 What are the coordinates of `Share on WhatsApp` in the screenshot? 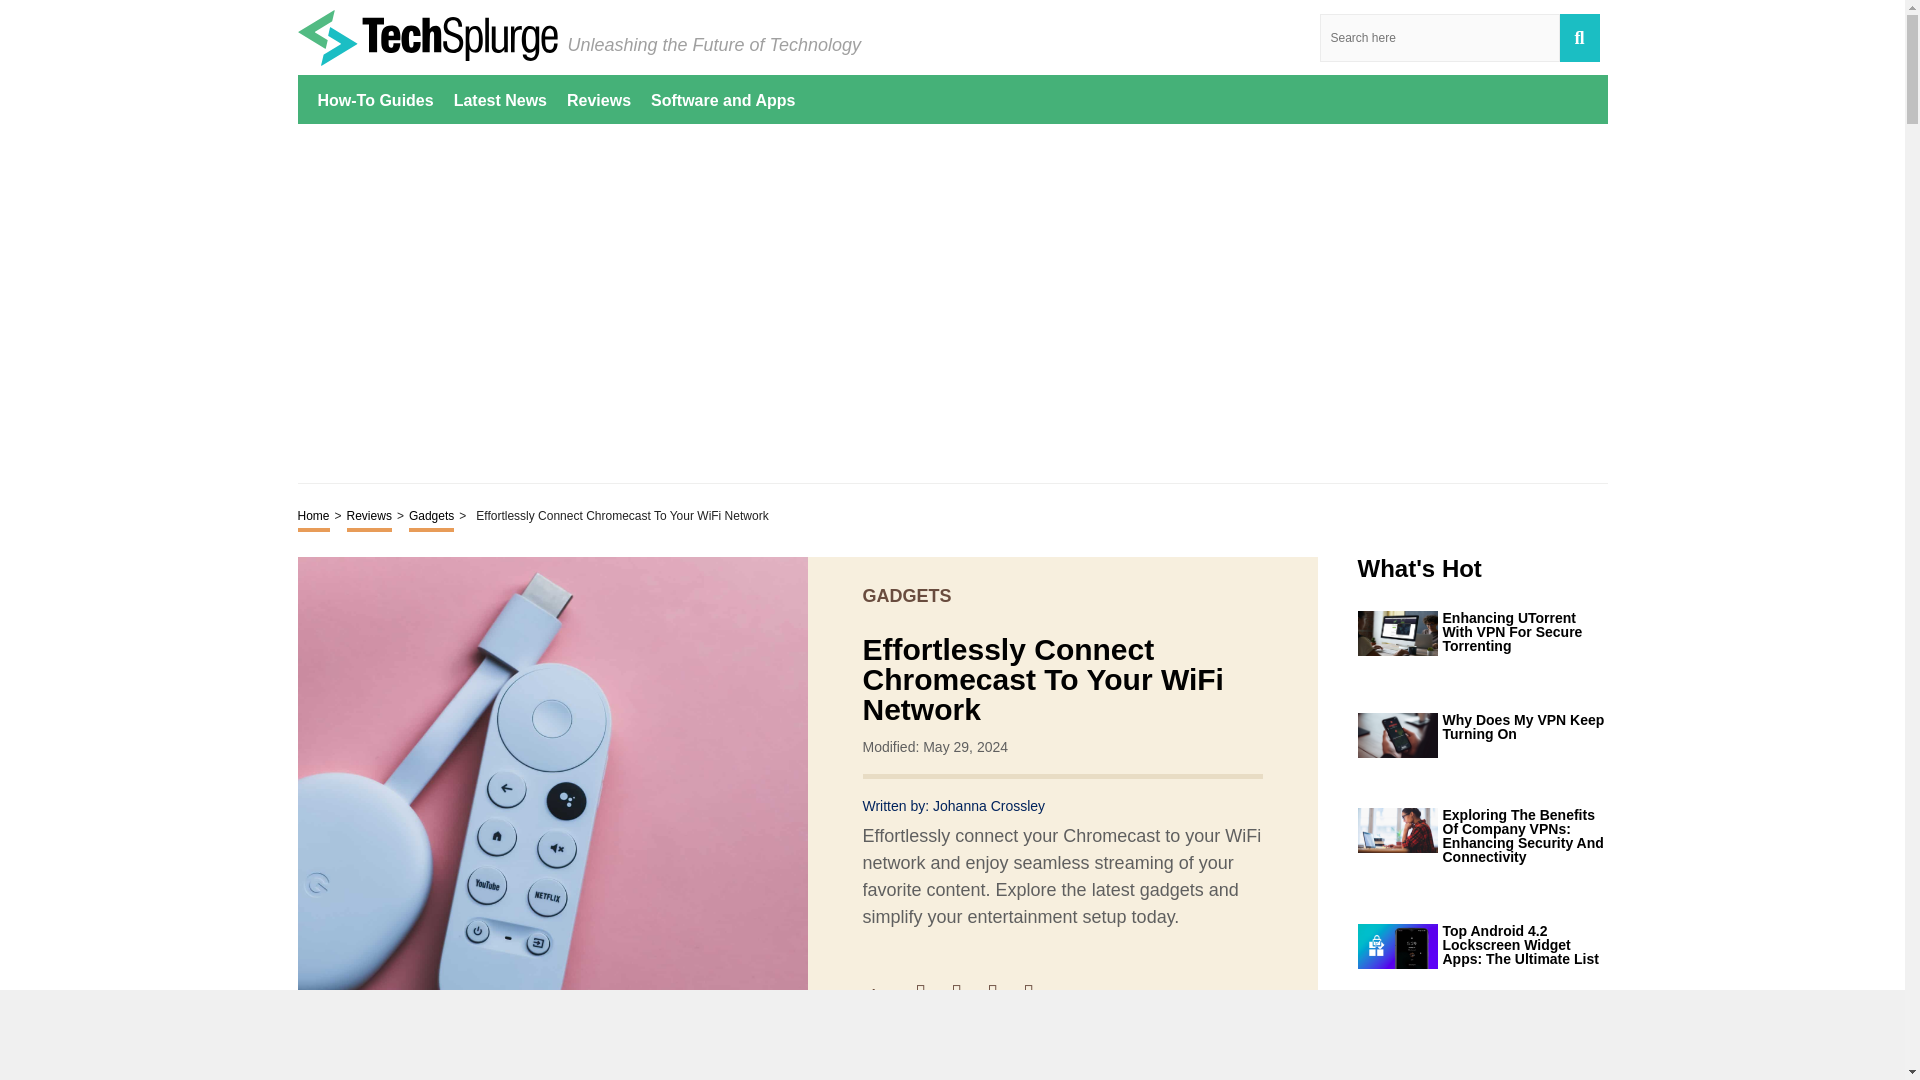 It's located at (1038, 994).